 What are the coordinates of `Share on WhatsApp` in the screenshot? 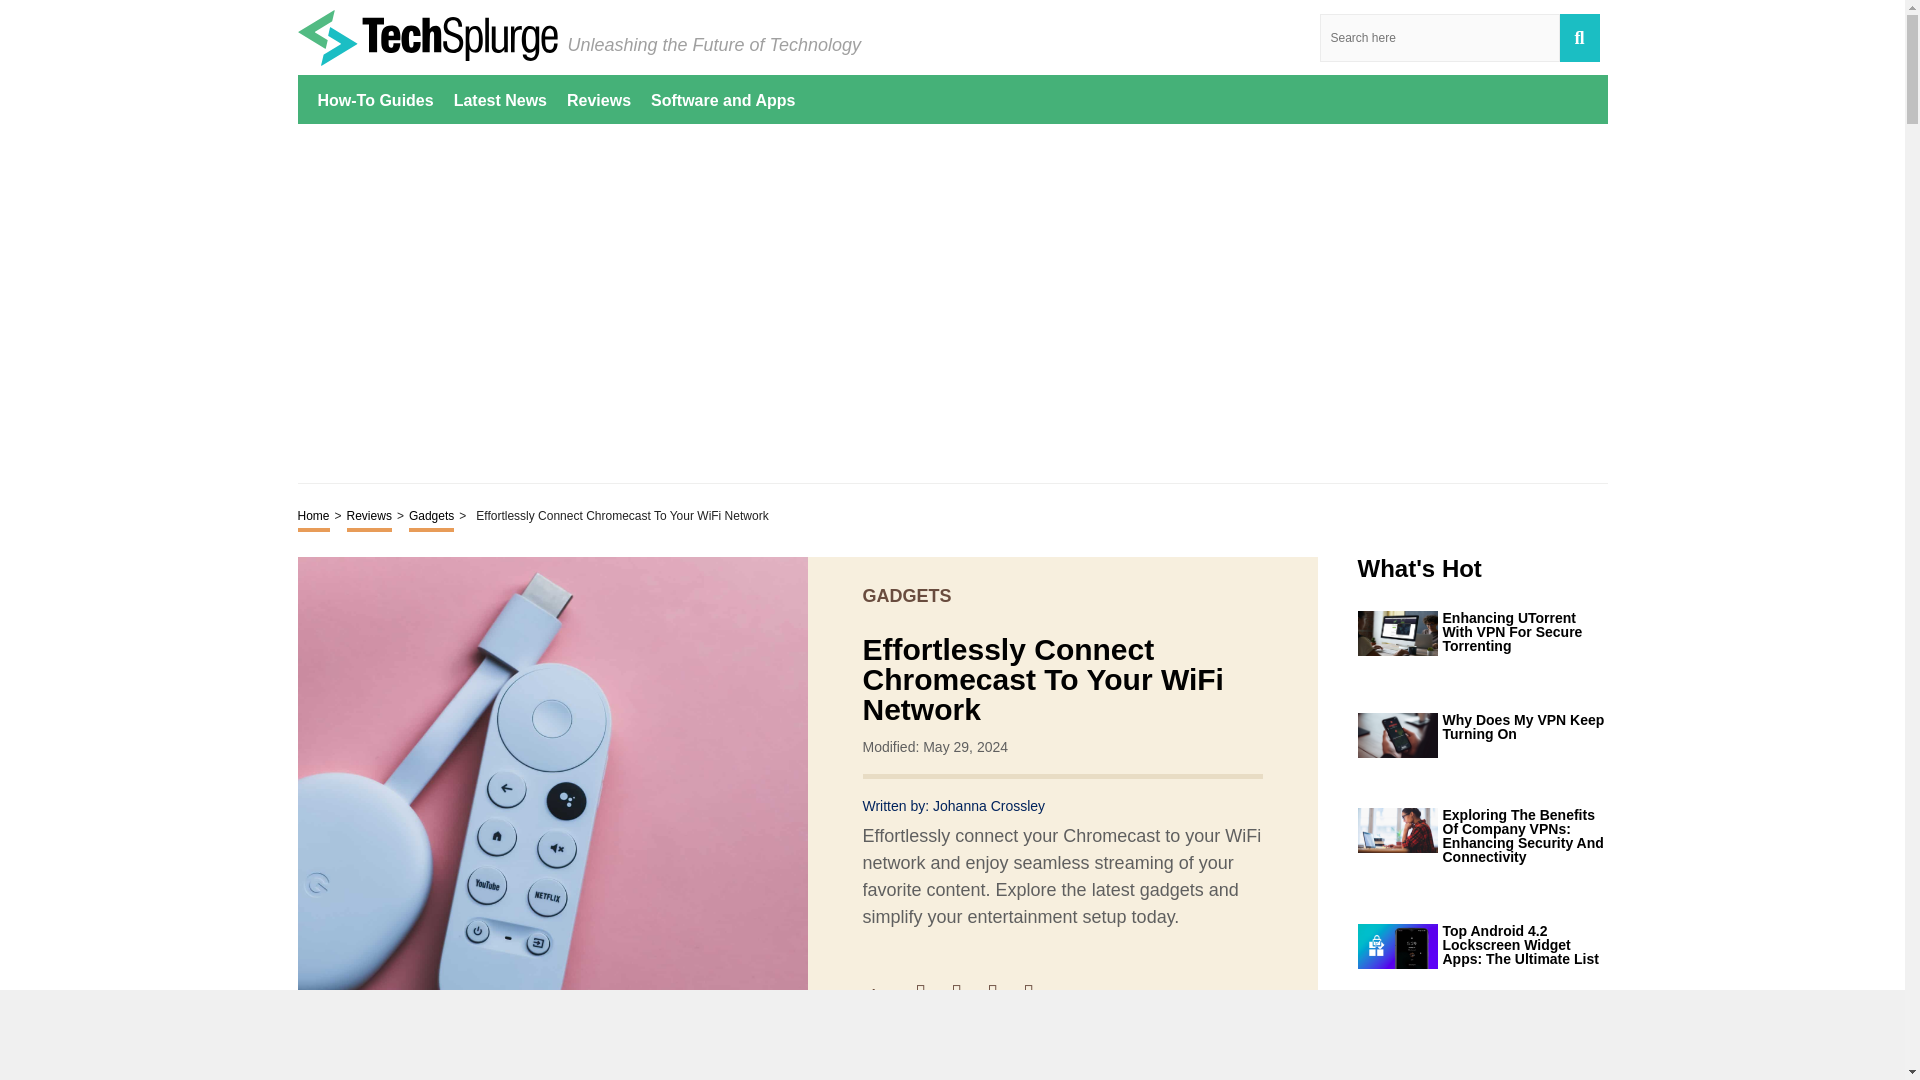 It's located at (1038, 994).